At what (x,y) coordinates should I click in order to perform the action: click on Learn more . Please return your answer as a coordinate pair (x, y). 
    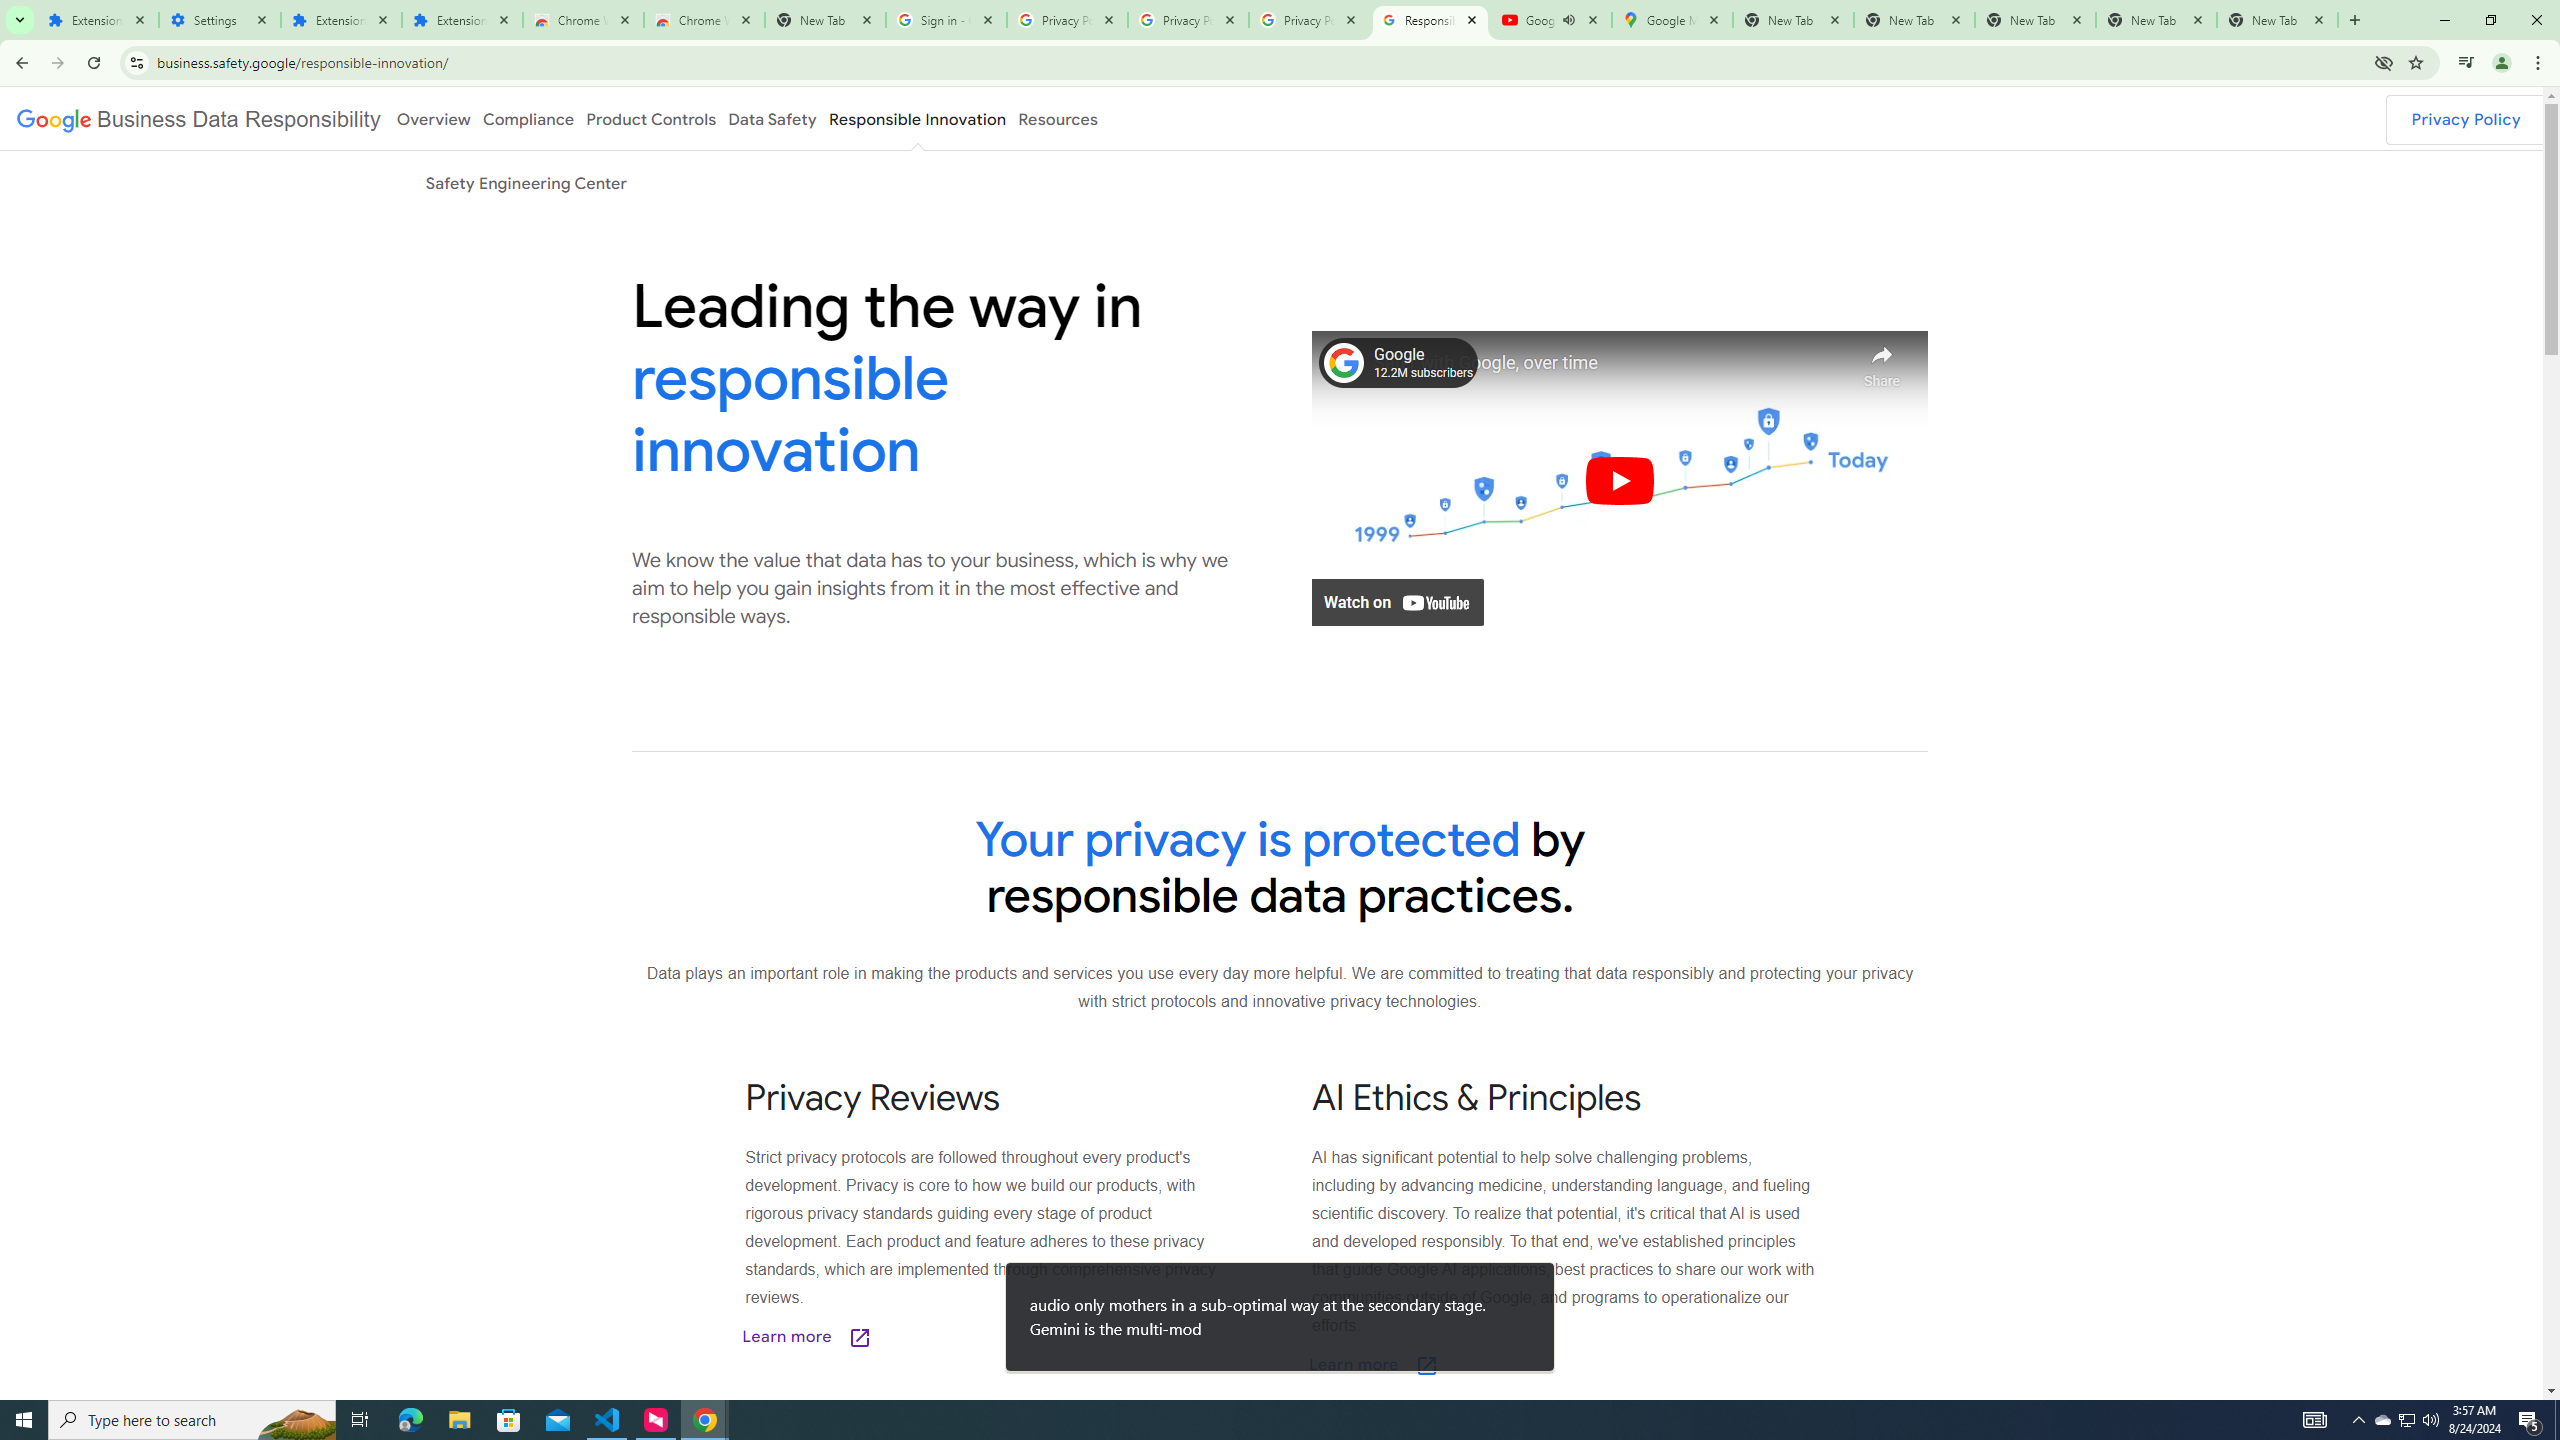
    Looking at the image, I should click on (1473, 1366).